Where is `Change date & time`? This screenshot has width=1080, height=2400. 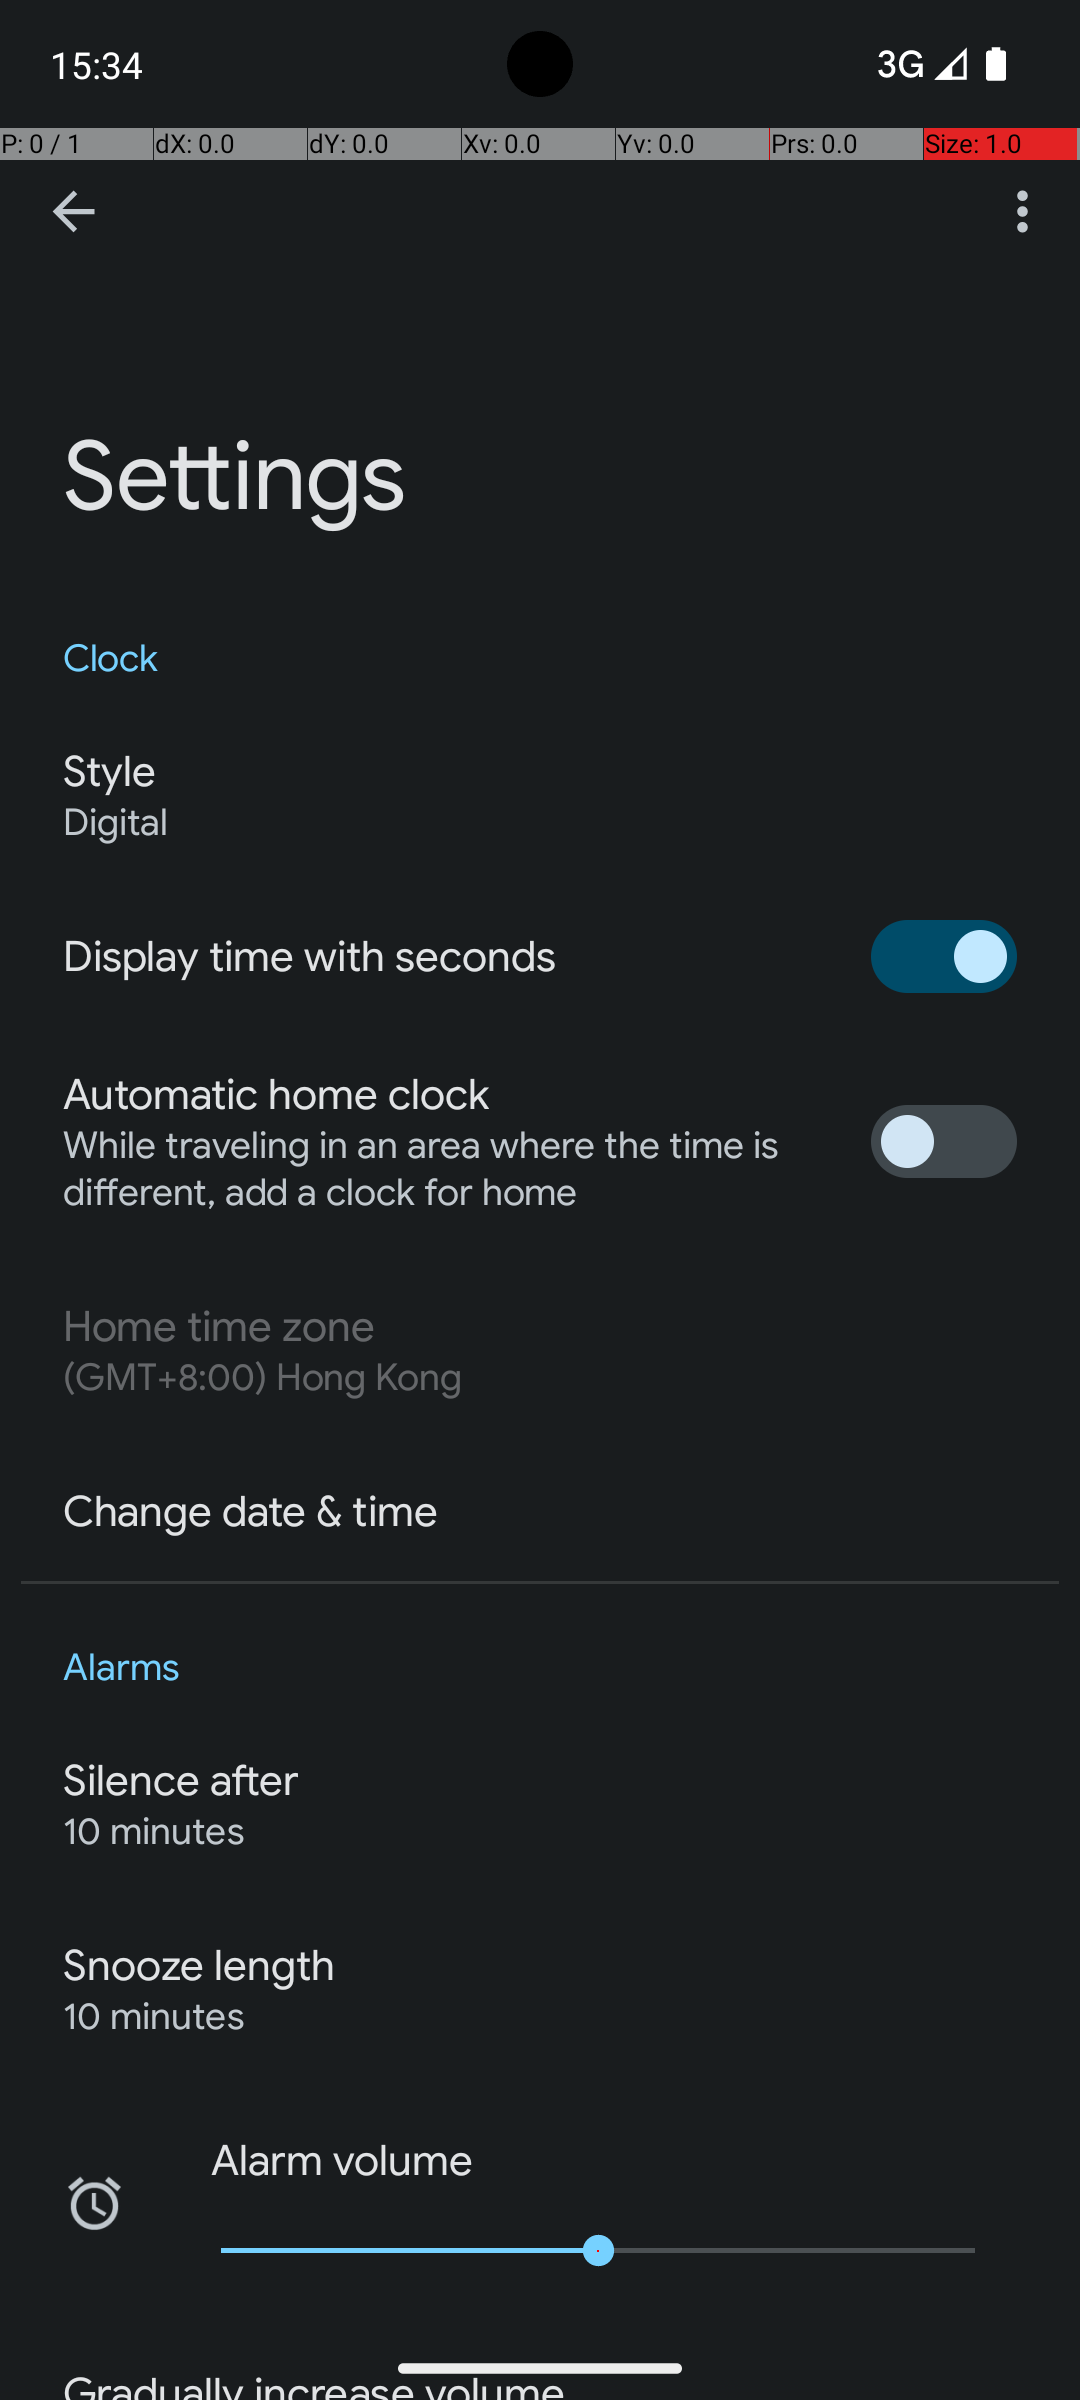 Change date & time is located at coordinates (250, 1512).